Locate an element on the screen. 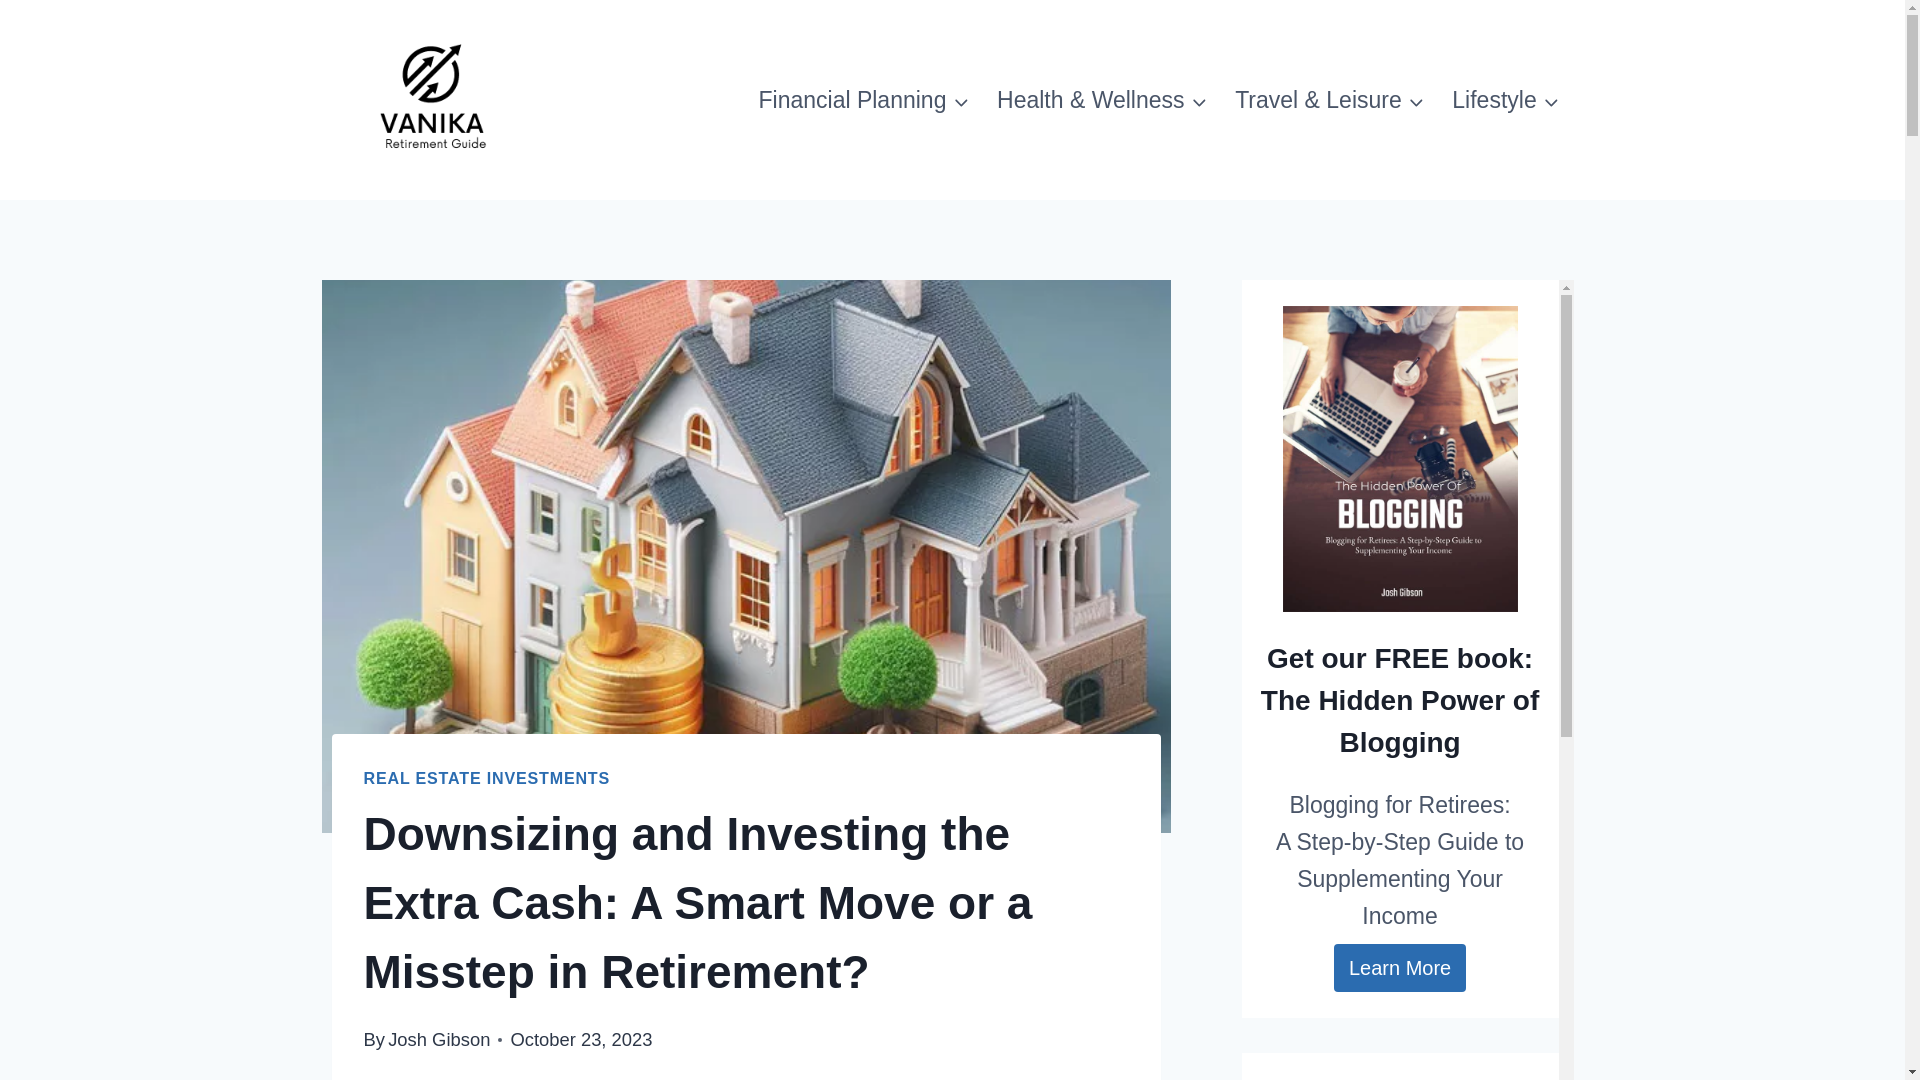  Lifestyle is located at coordinates (1506, 100).